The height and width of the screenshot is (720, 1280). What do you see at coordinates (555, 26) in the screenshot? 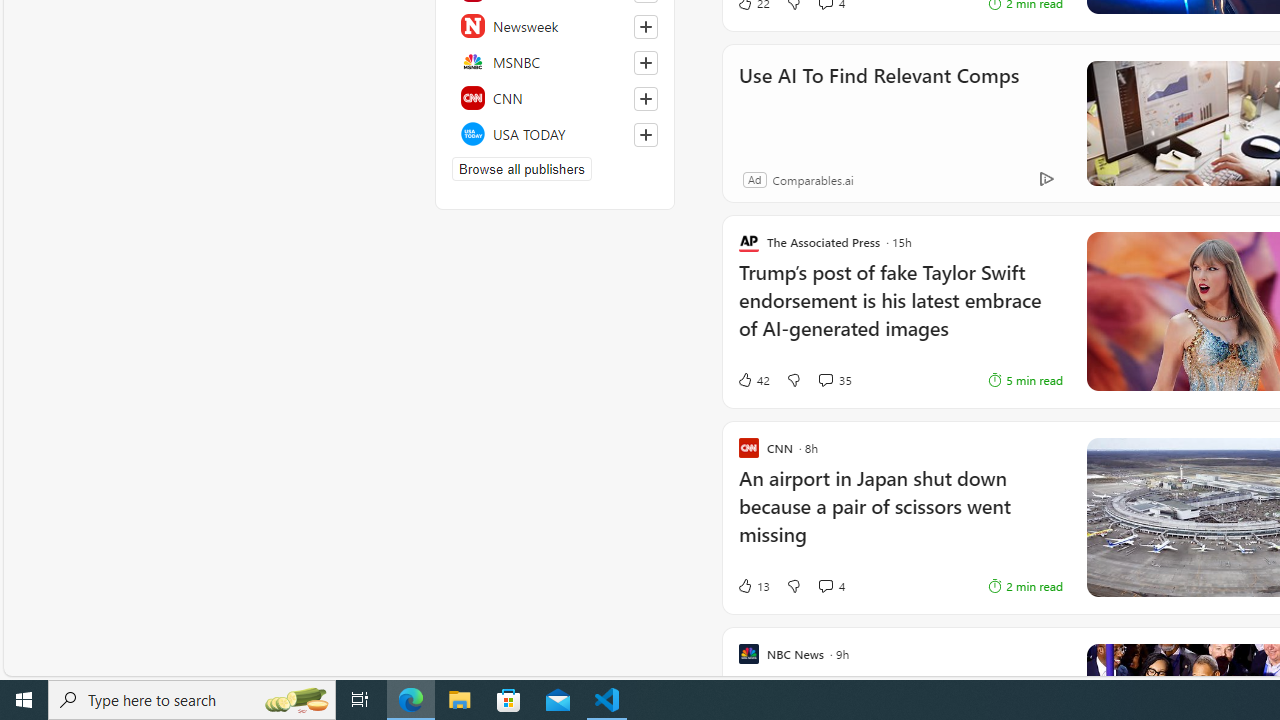
I see `Newsweek` at bounding box center [555, 26].